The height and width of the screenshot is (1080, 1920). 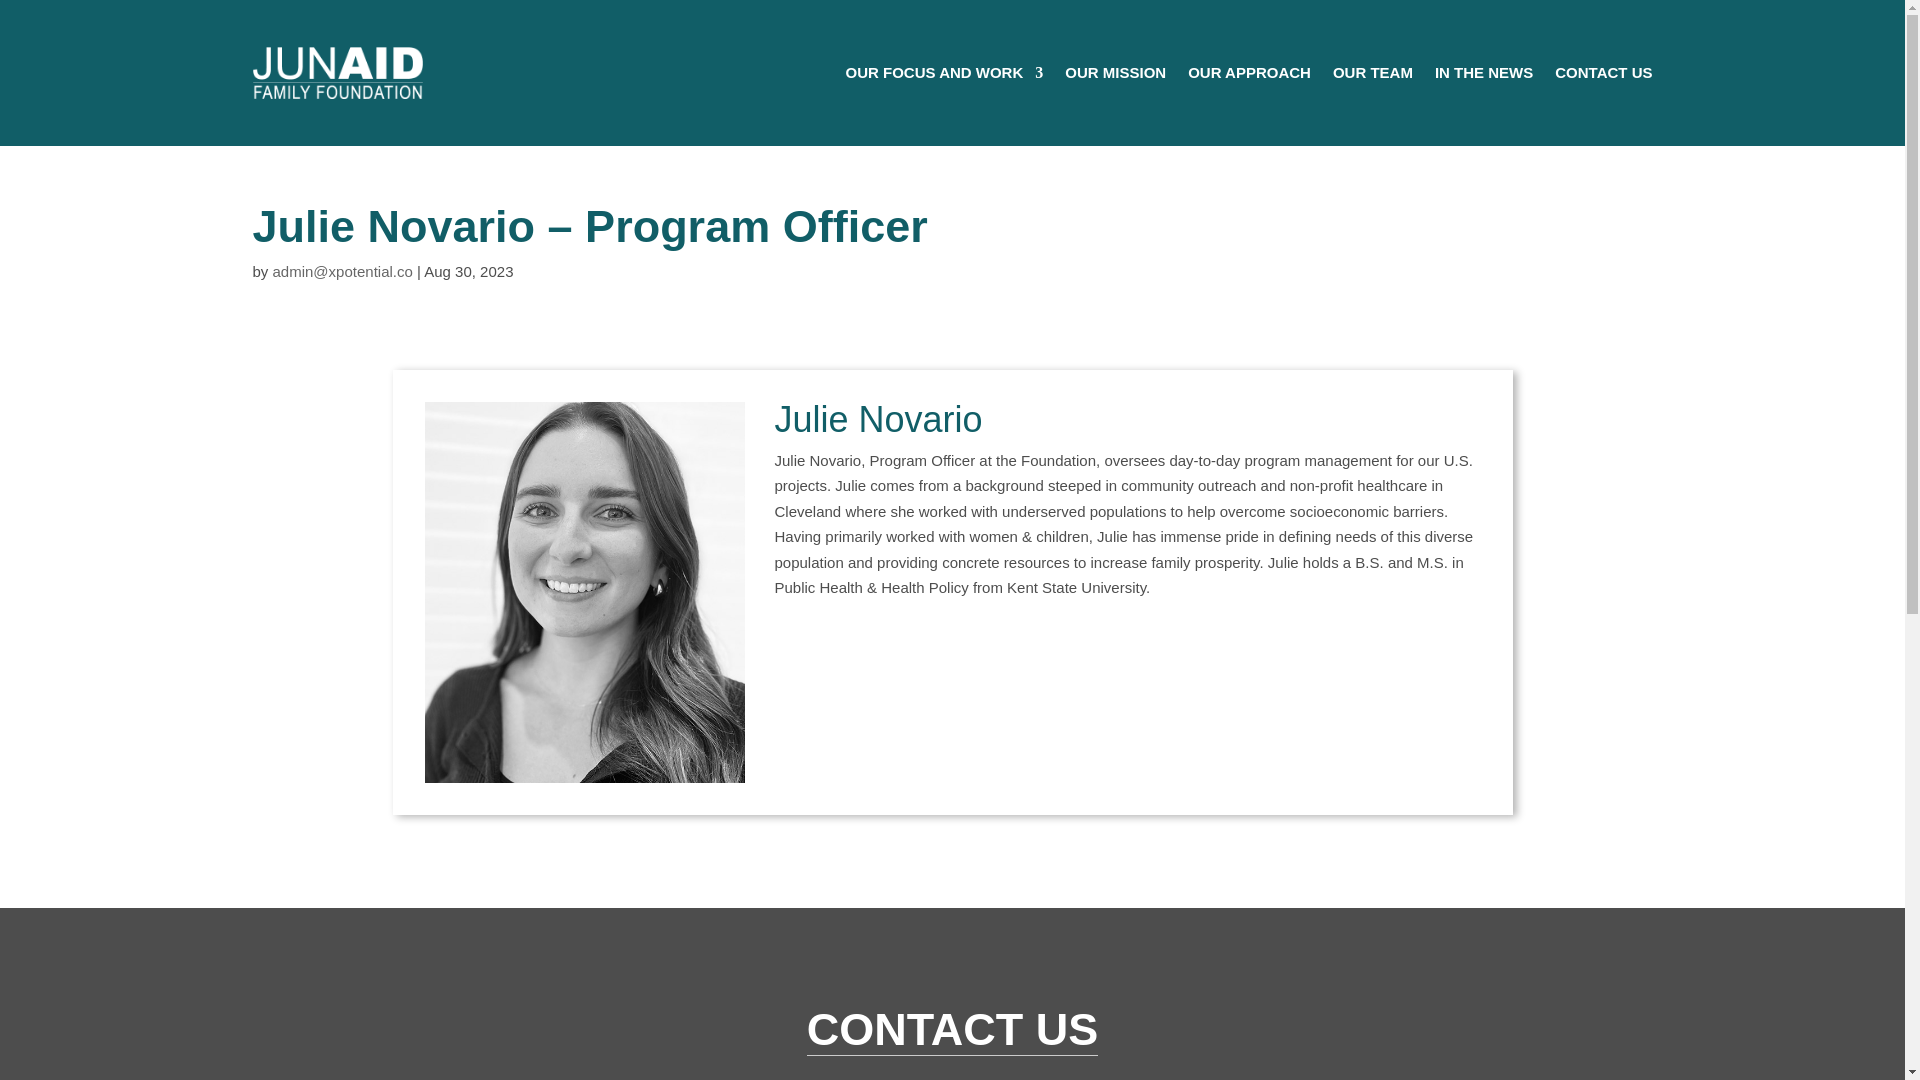 What do you see at coordinates (1372, 72) in the screenshot?
I see `OUR TEAM` at bounding box center [1372, 72].